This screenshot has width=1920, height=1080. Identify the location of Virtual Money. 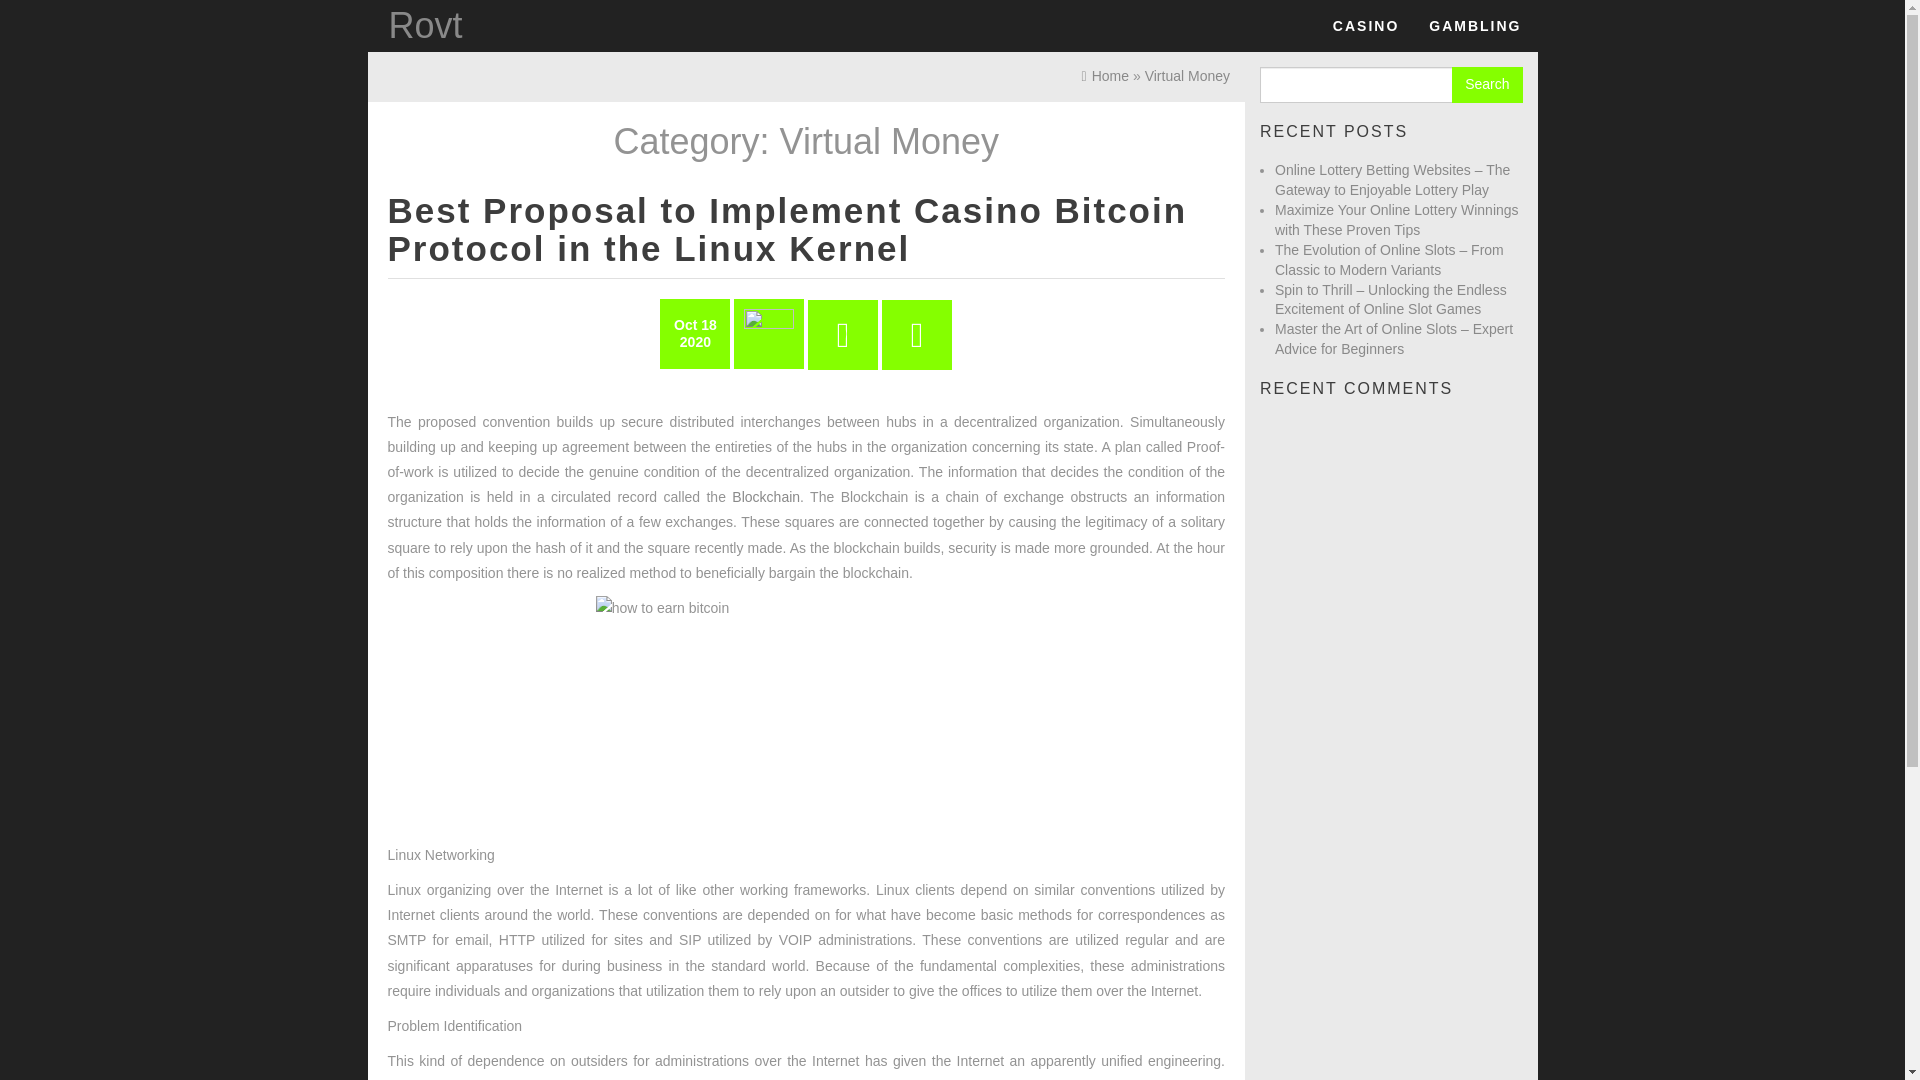
(1187, 76).